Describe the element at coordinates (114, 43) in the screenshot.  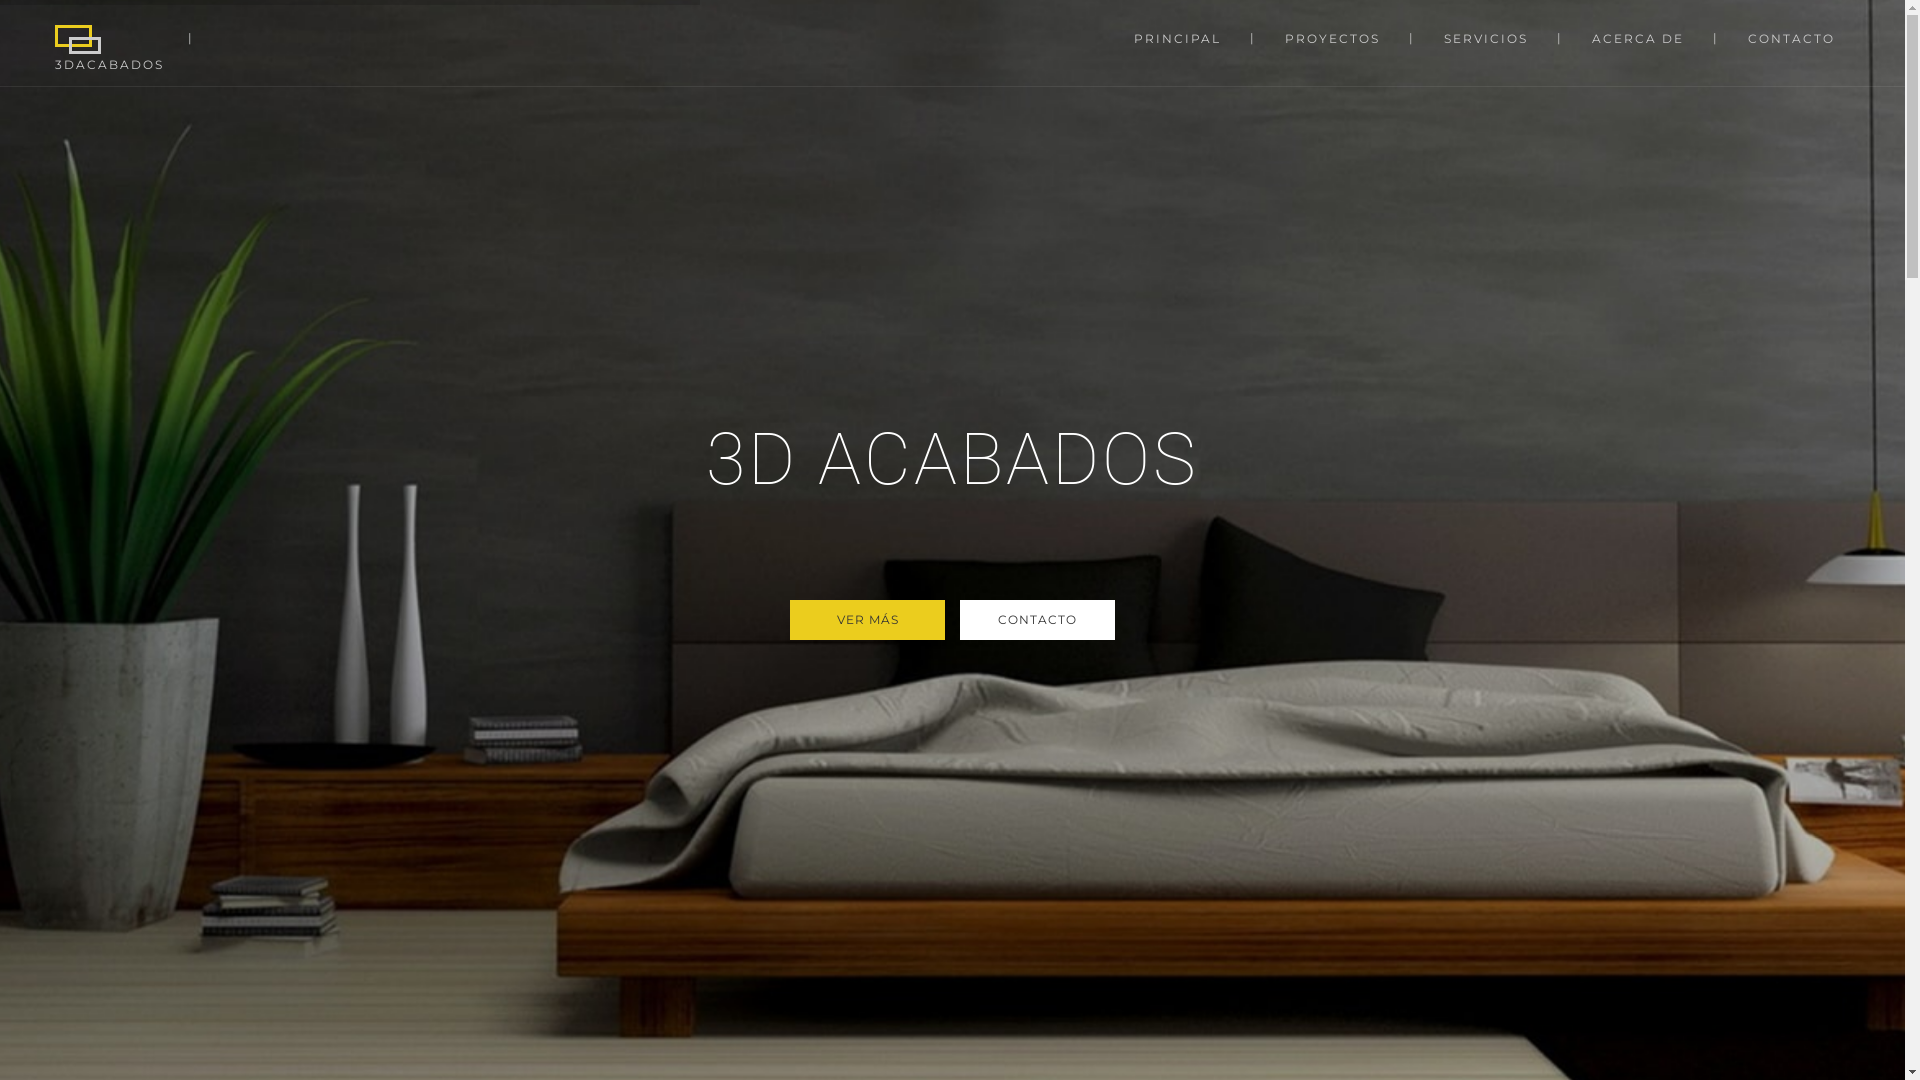
I see `3DACABADOS` at that location.